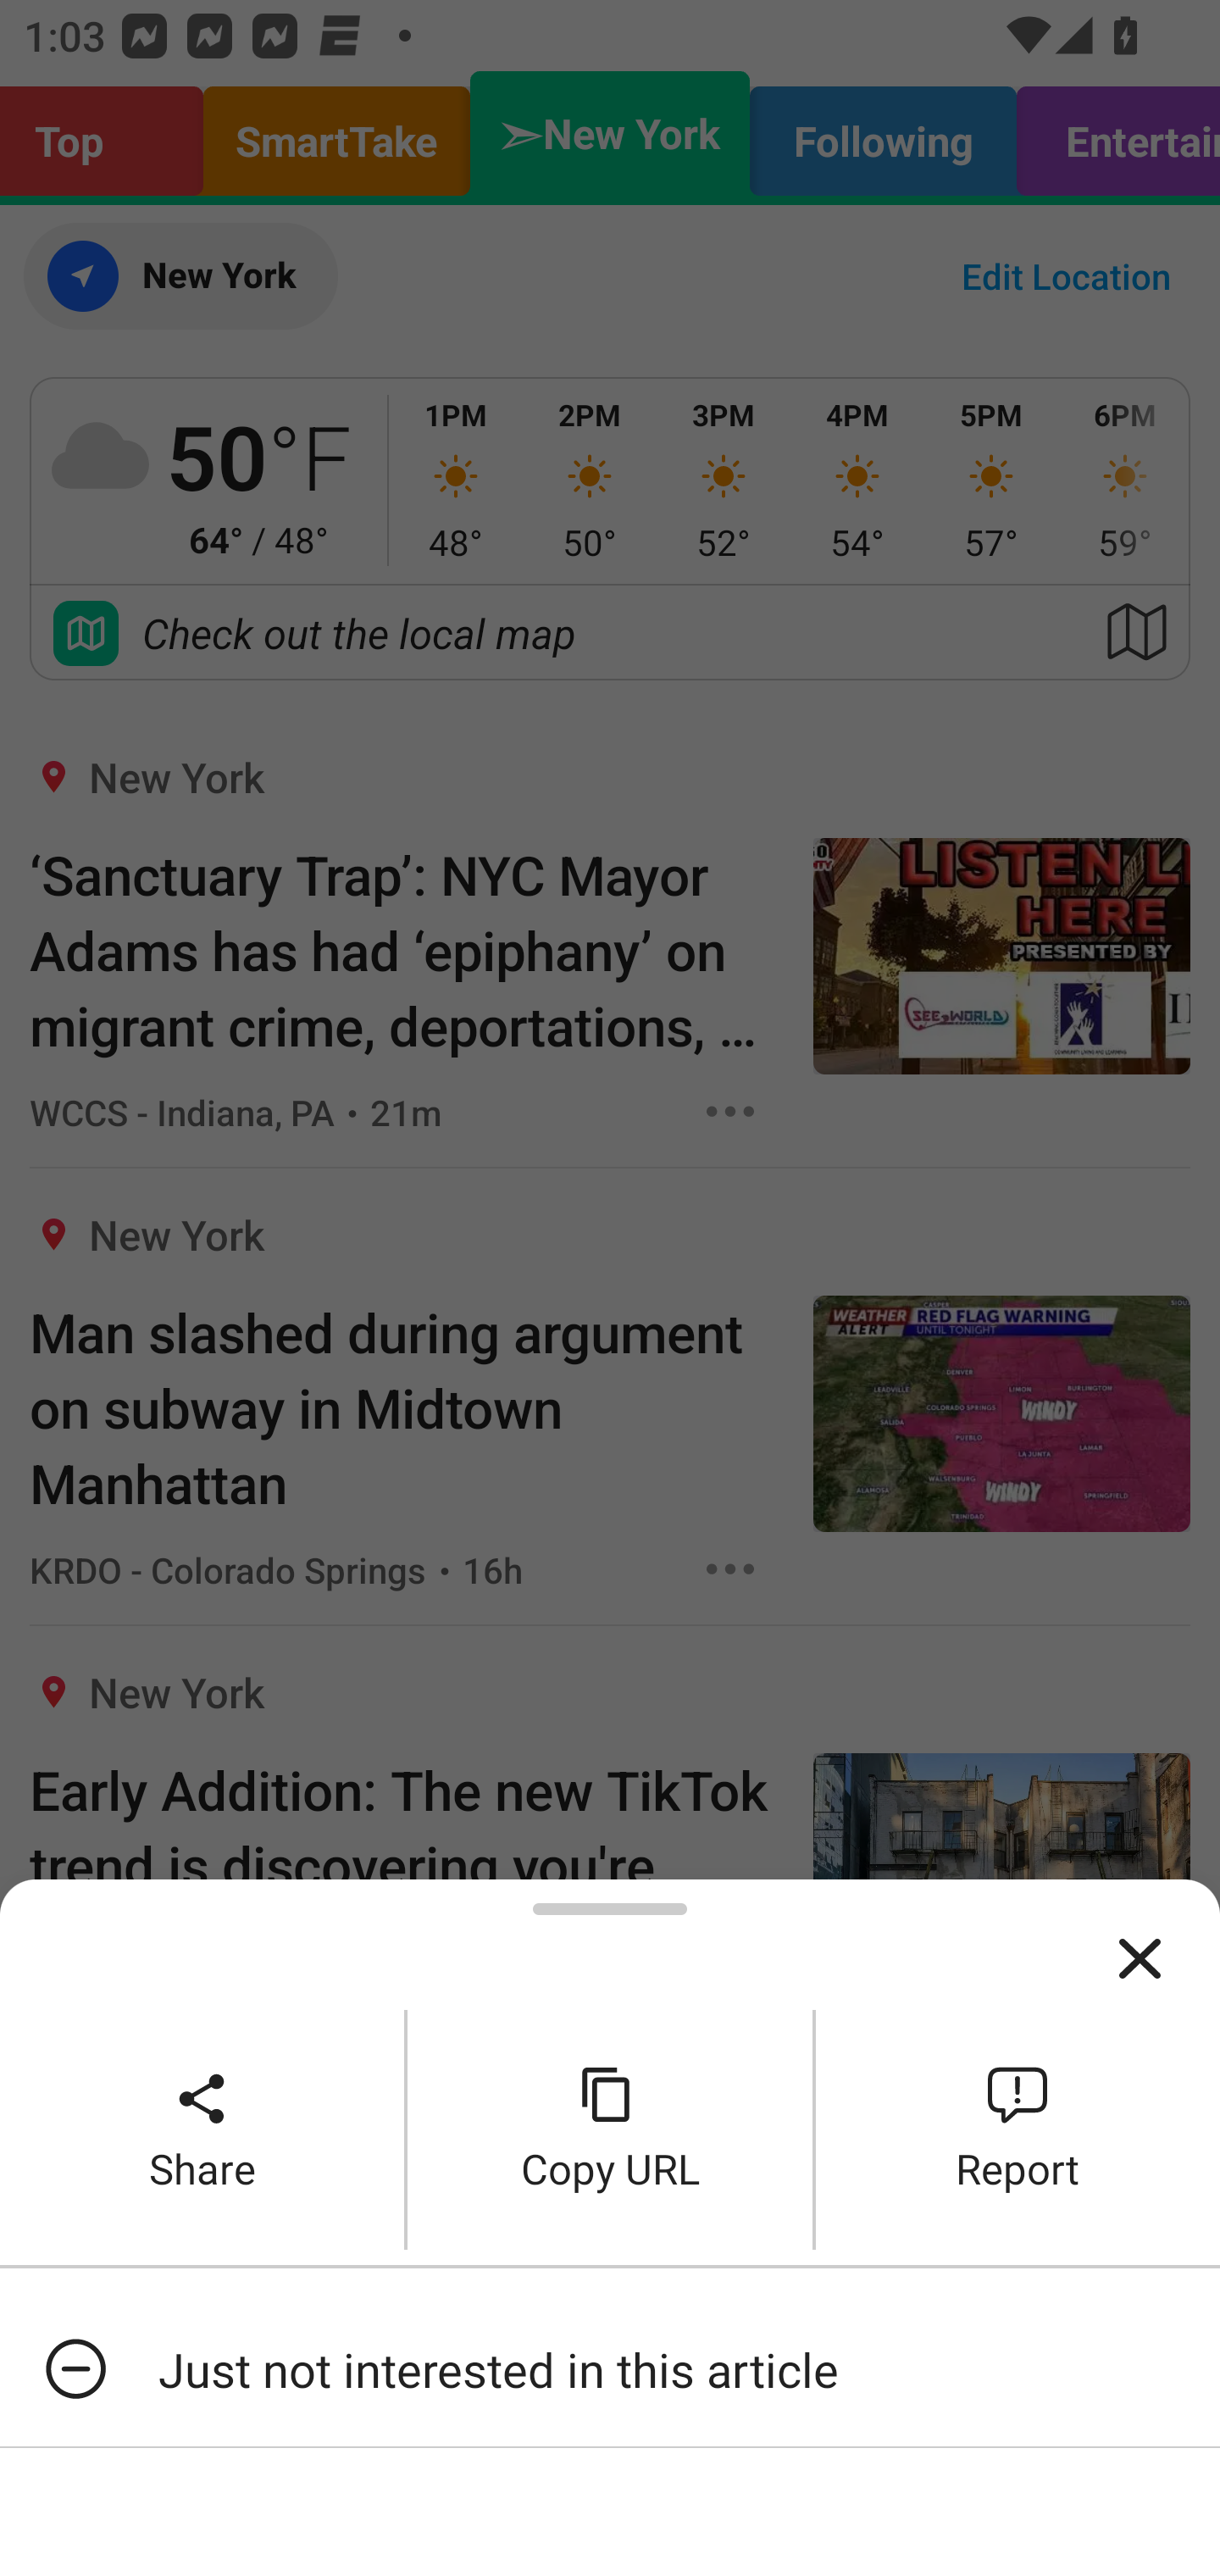  I want to click on Share, so click(202, 2129).